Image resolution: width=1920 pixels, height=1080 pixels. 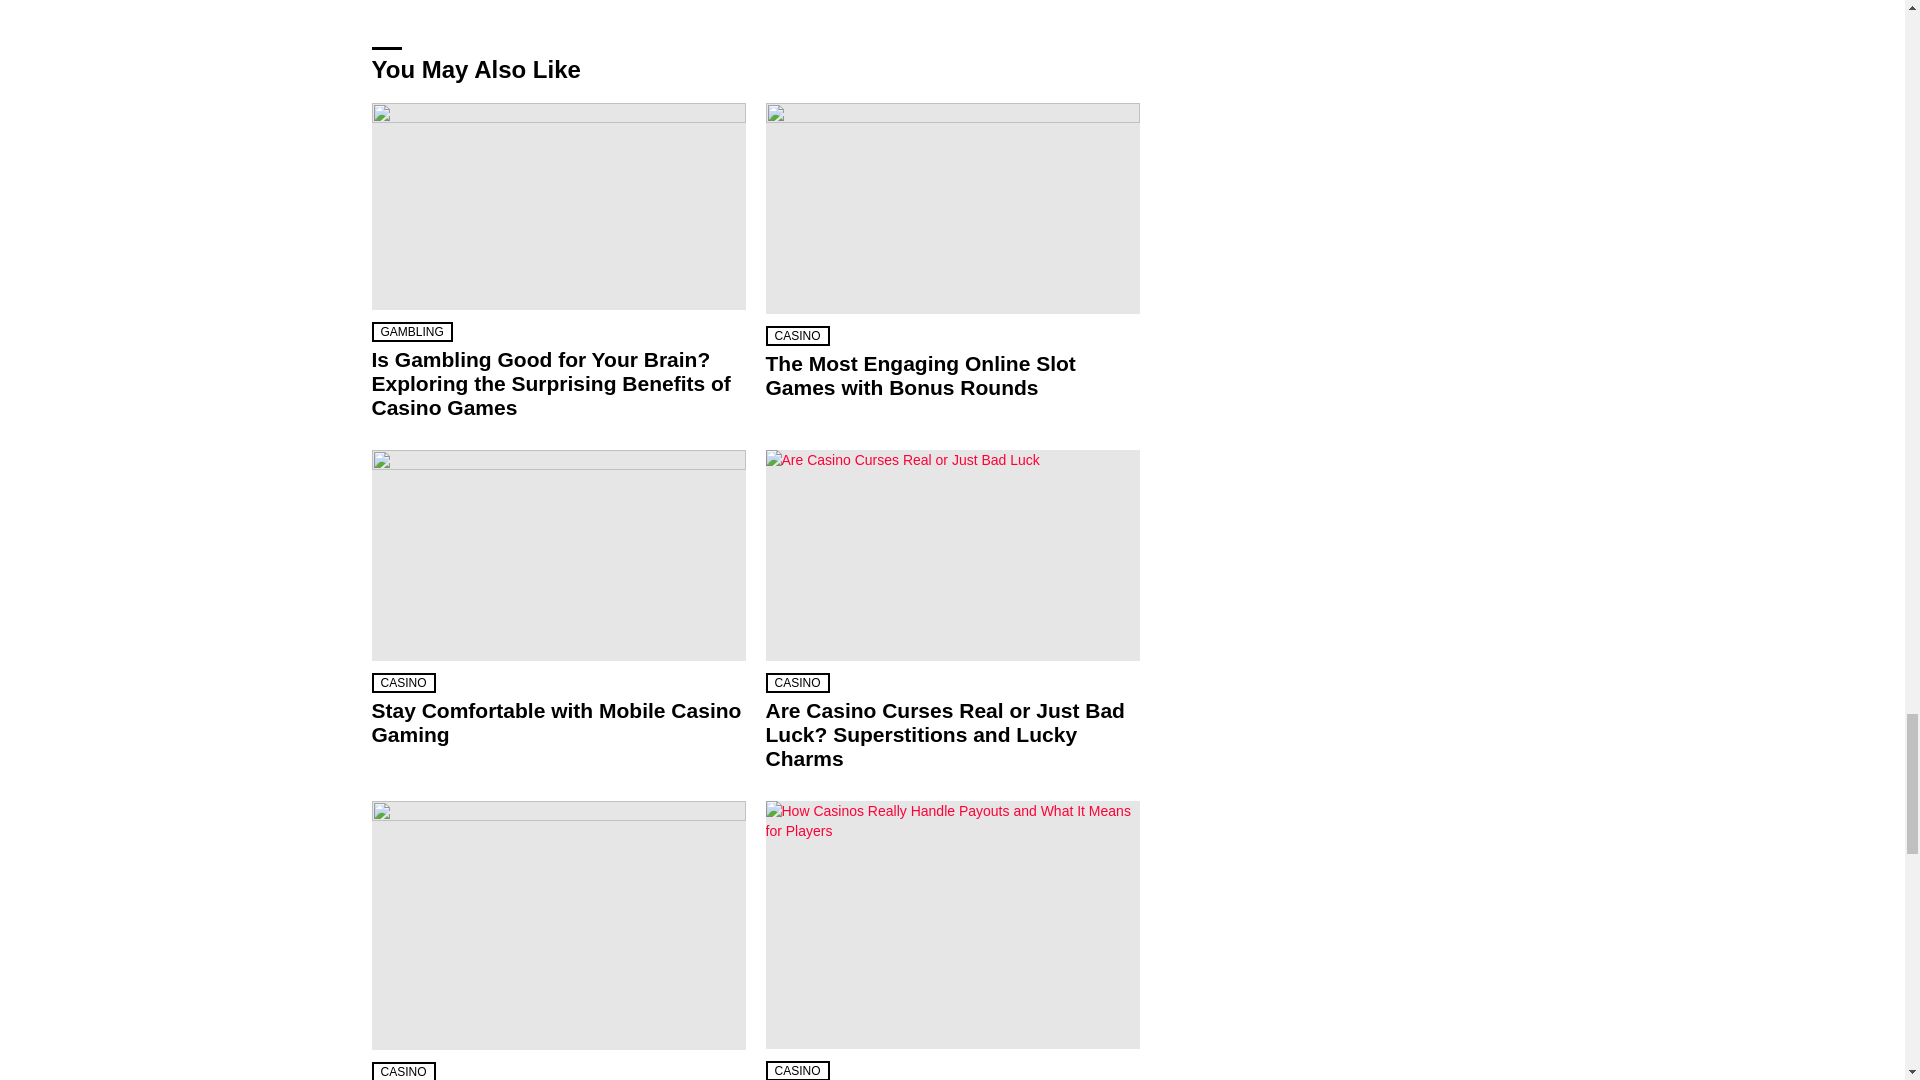 What do you see at coordinates (559, 555) in the screenshot?
I see `Stay Comfortable with Mobile Casino Gaming` at bounding box center [559, 555].